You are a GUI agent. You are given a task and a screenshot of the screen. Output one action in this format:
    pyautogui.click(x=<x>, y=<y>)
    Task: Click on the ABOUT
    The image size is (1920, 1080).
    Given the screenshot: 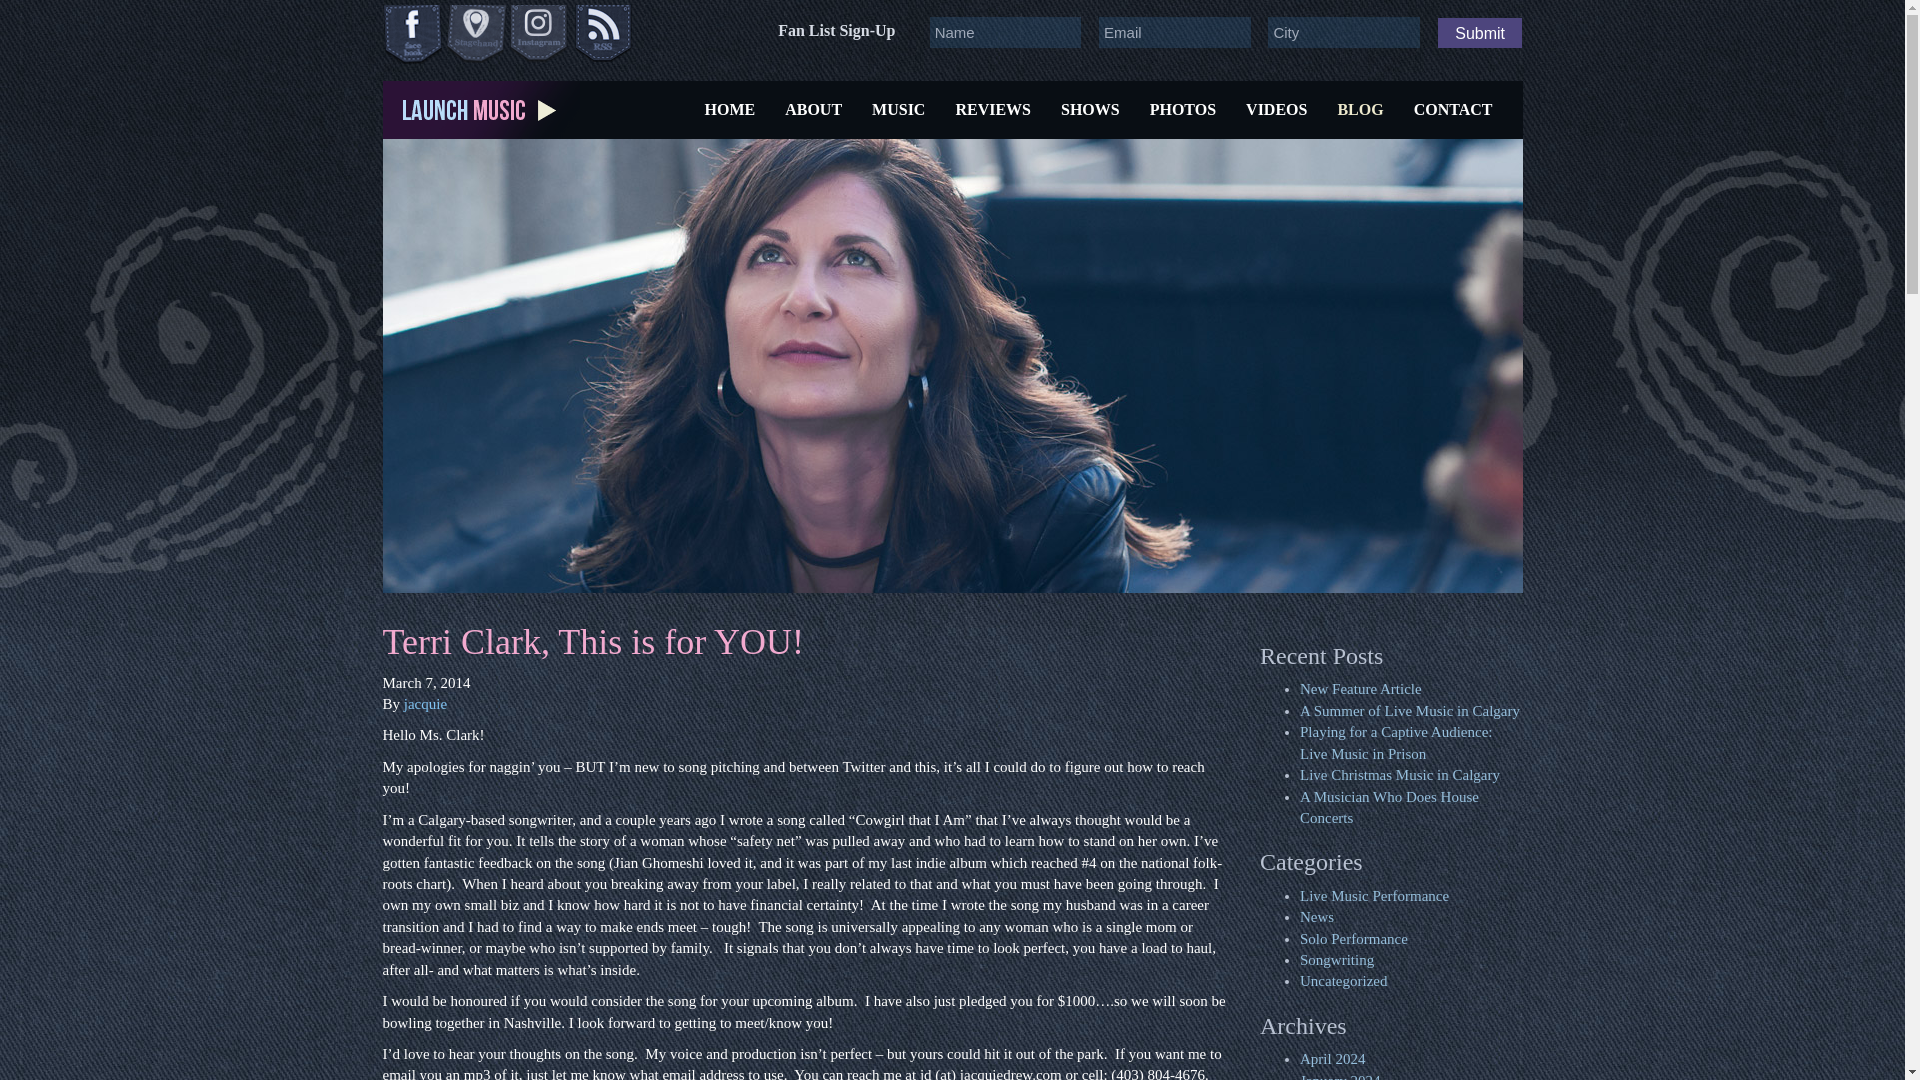 What is the action you would take?
    pyautogui.click(x=812, y=110)
    